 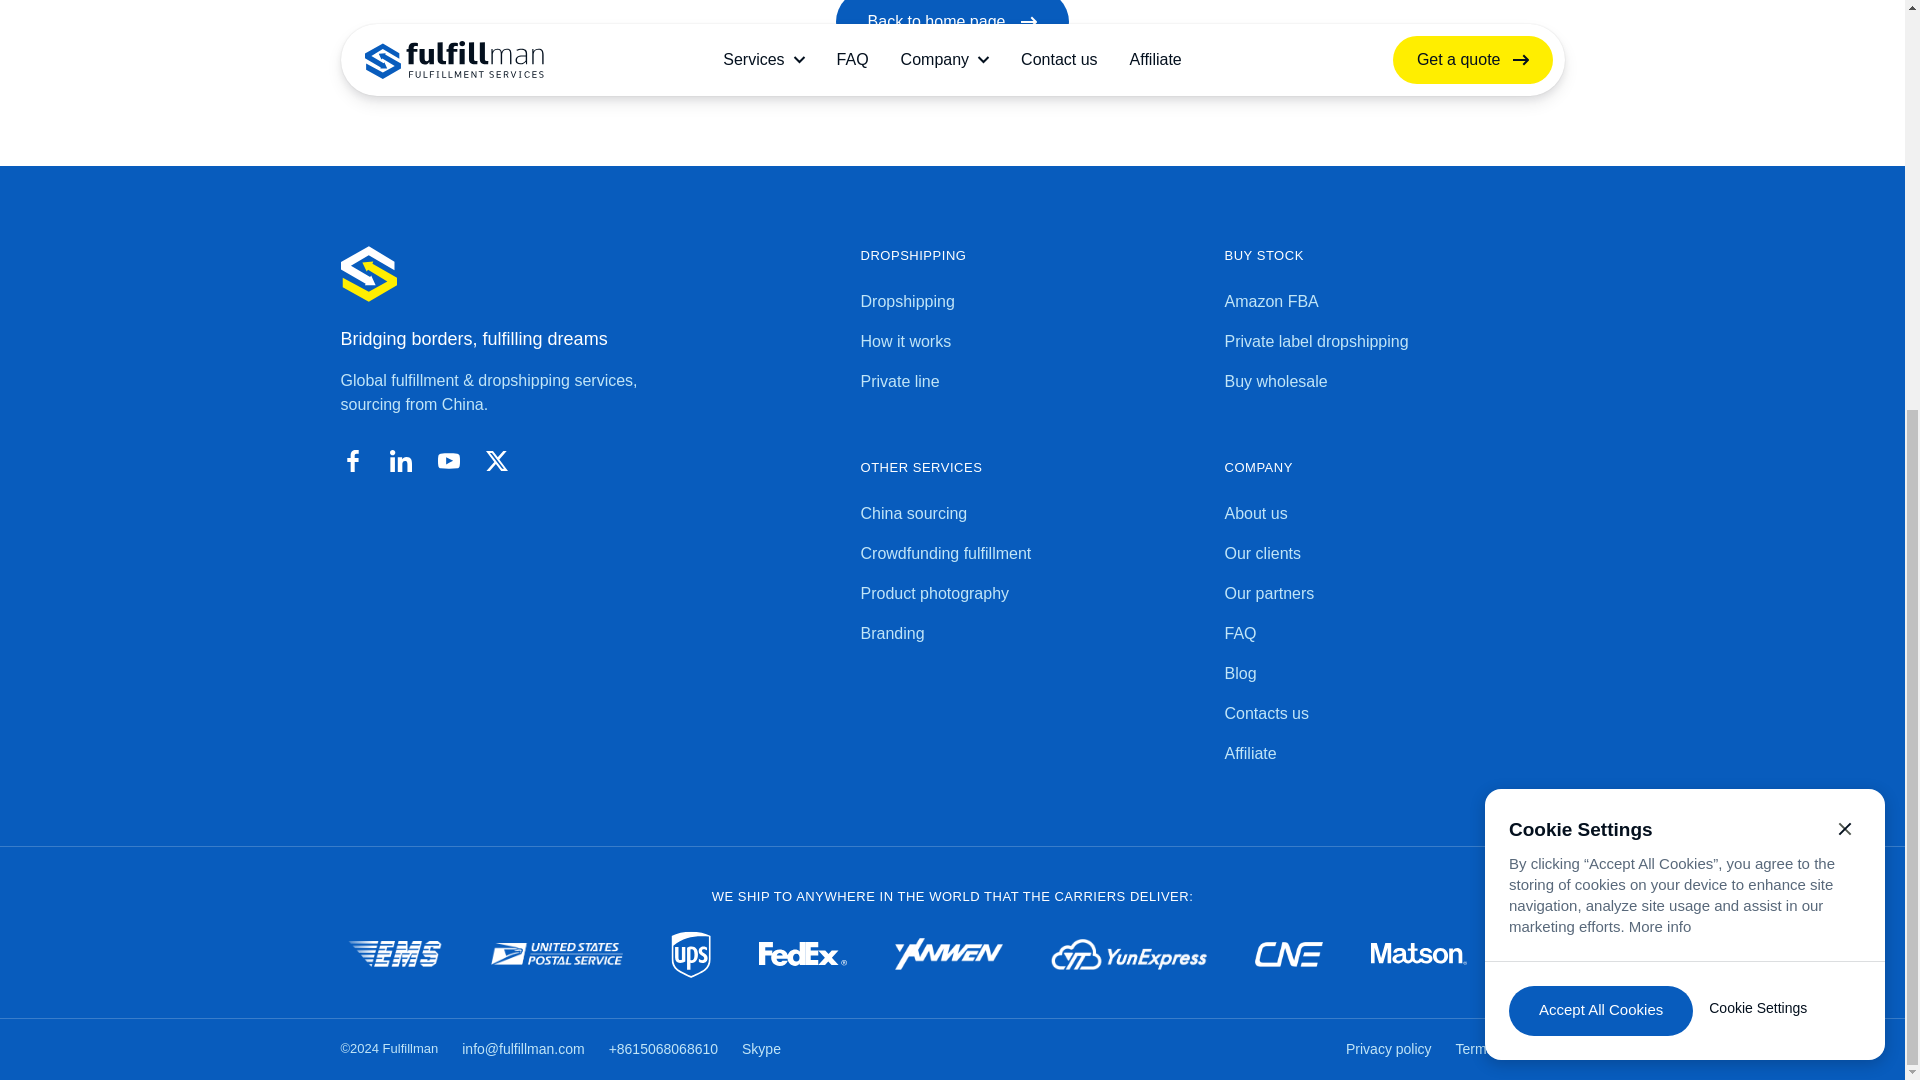 What do you see at coordinates (1030, 302) in the screenshot?
I see `Dropshipping` at bounding box center [1030, 302].